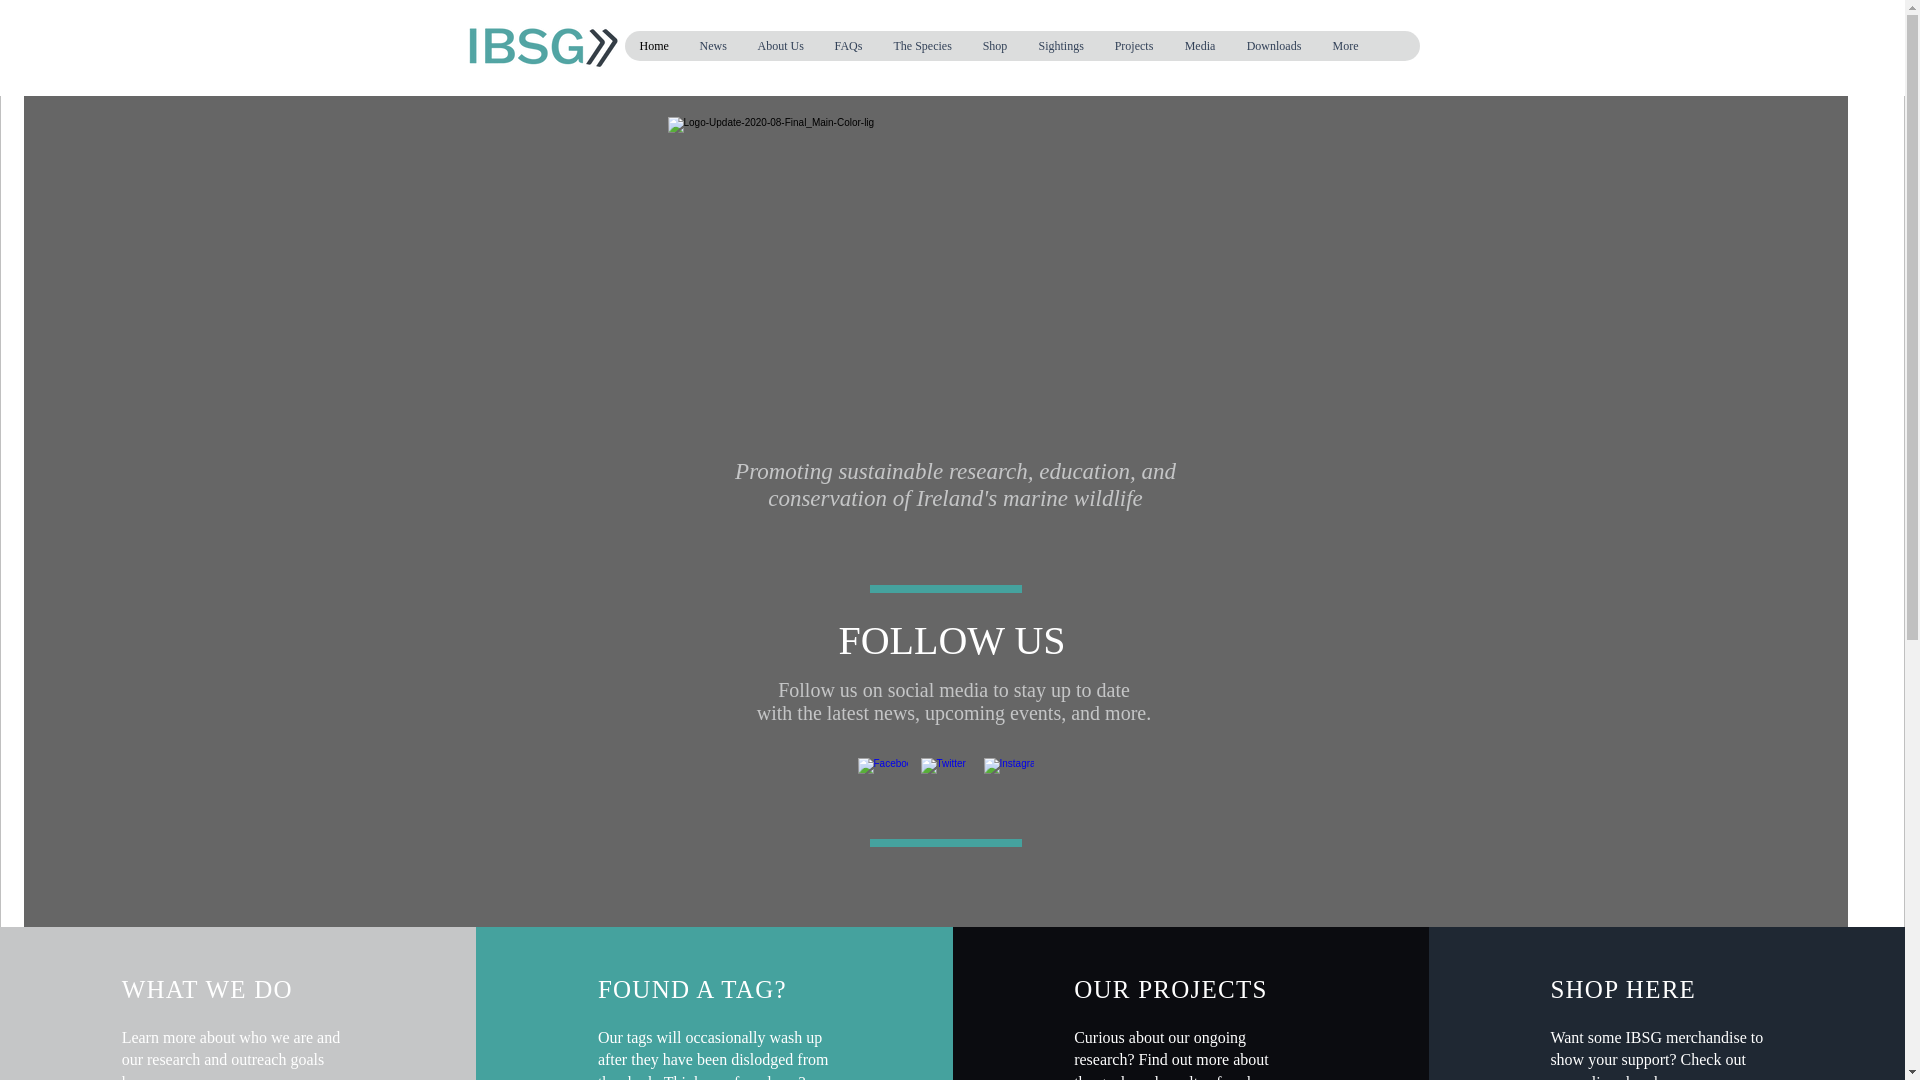 This screenshot has width=1920, height=1080. What do you see at coordinates (847, 46) in the screenshot?
I see `FAQs` at bounding box center [847, 46].